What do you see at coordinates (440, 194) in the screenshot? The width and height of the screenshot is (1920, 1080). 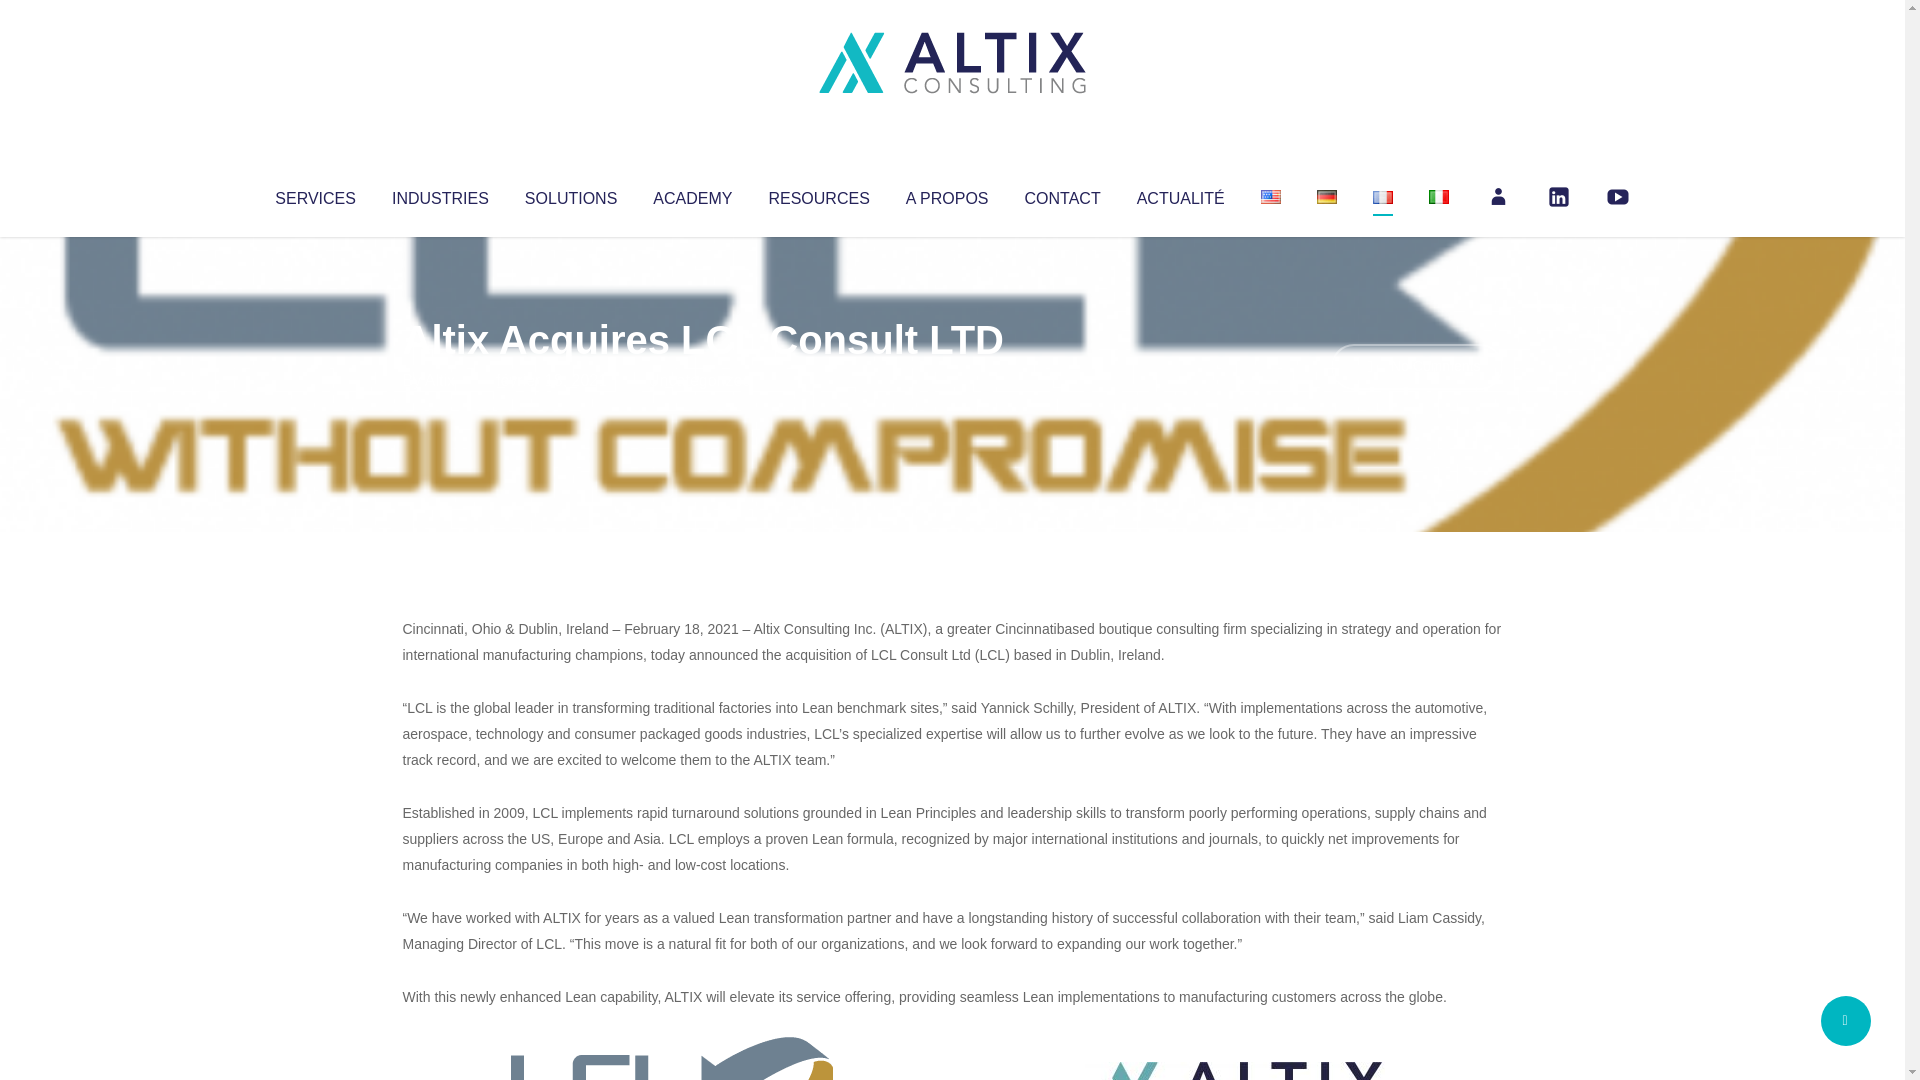 I see `INDUSTRIES` at bounding box center [440, 194].